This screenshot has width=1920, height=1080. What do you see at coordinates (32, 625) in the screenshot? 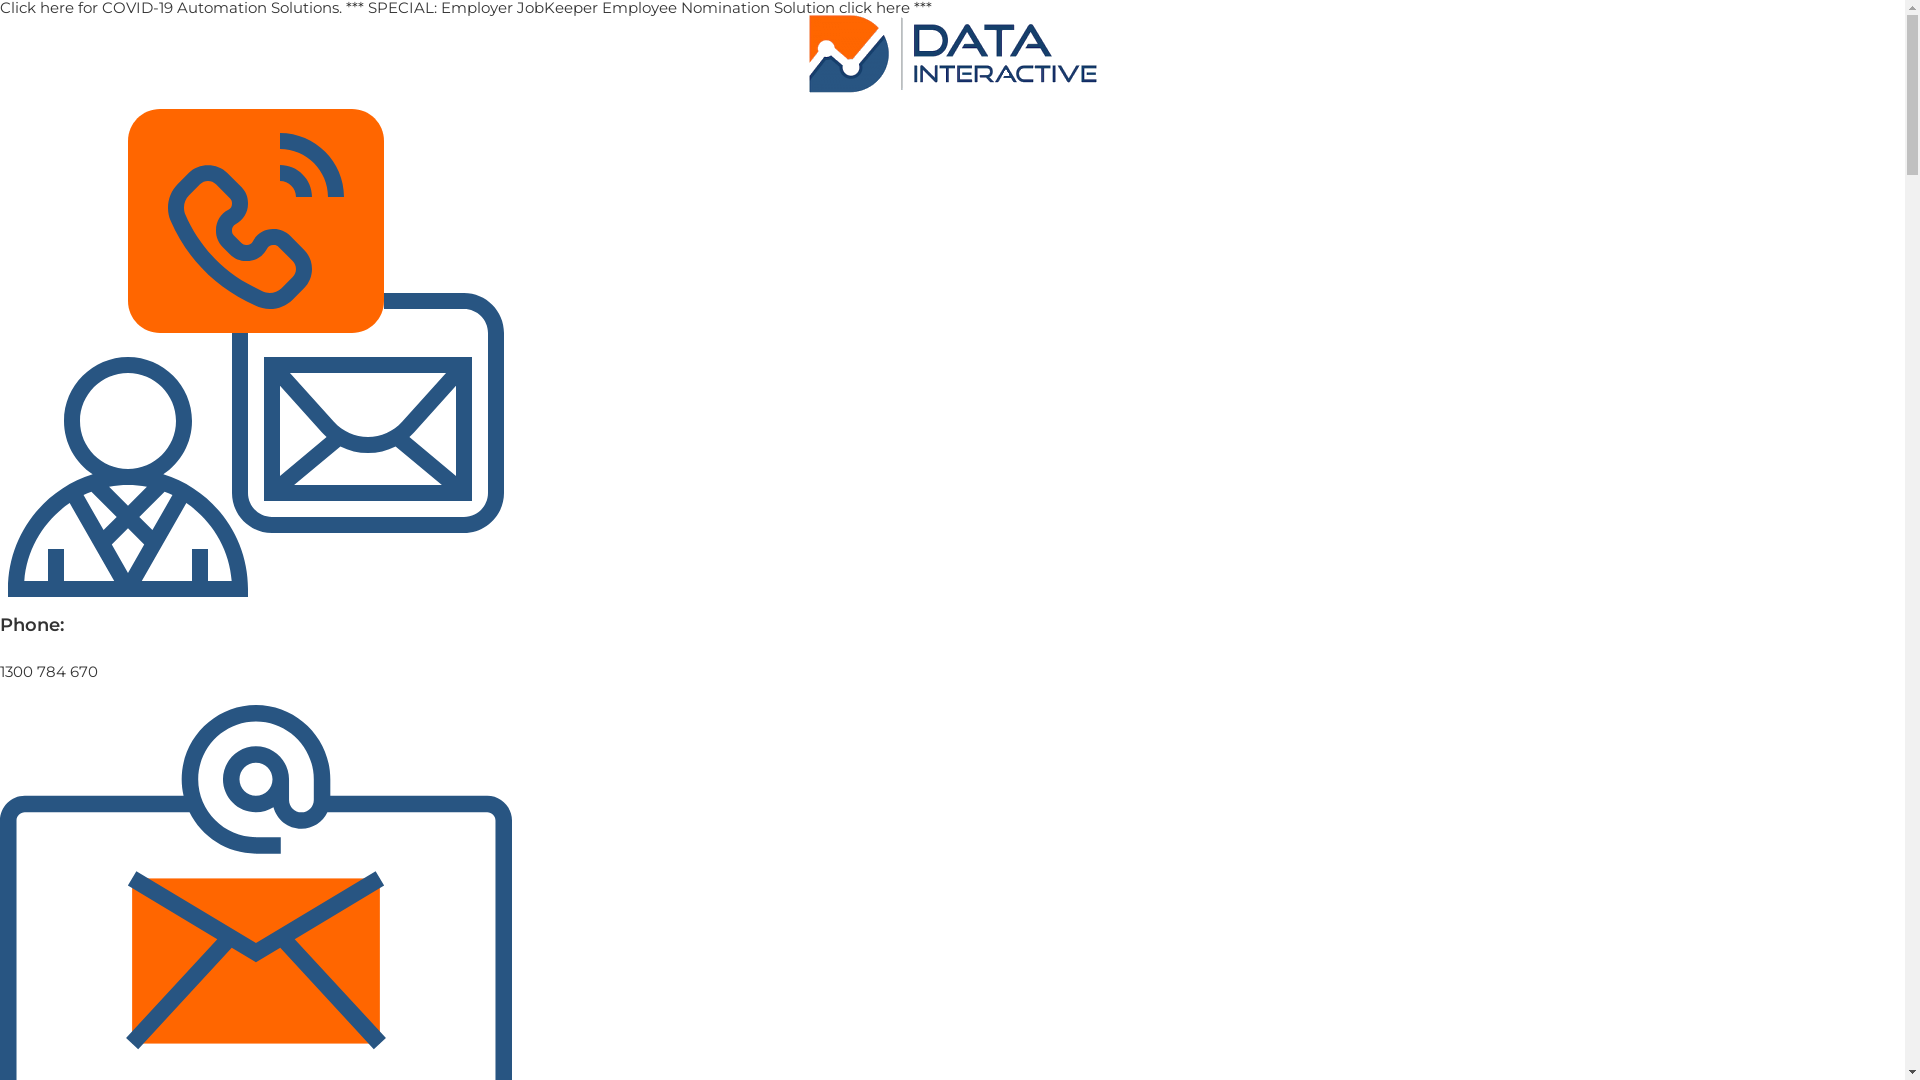
I see `Phone:` at bounding box center [32, 625].